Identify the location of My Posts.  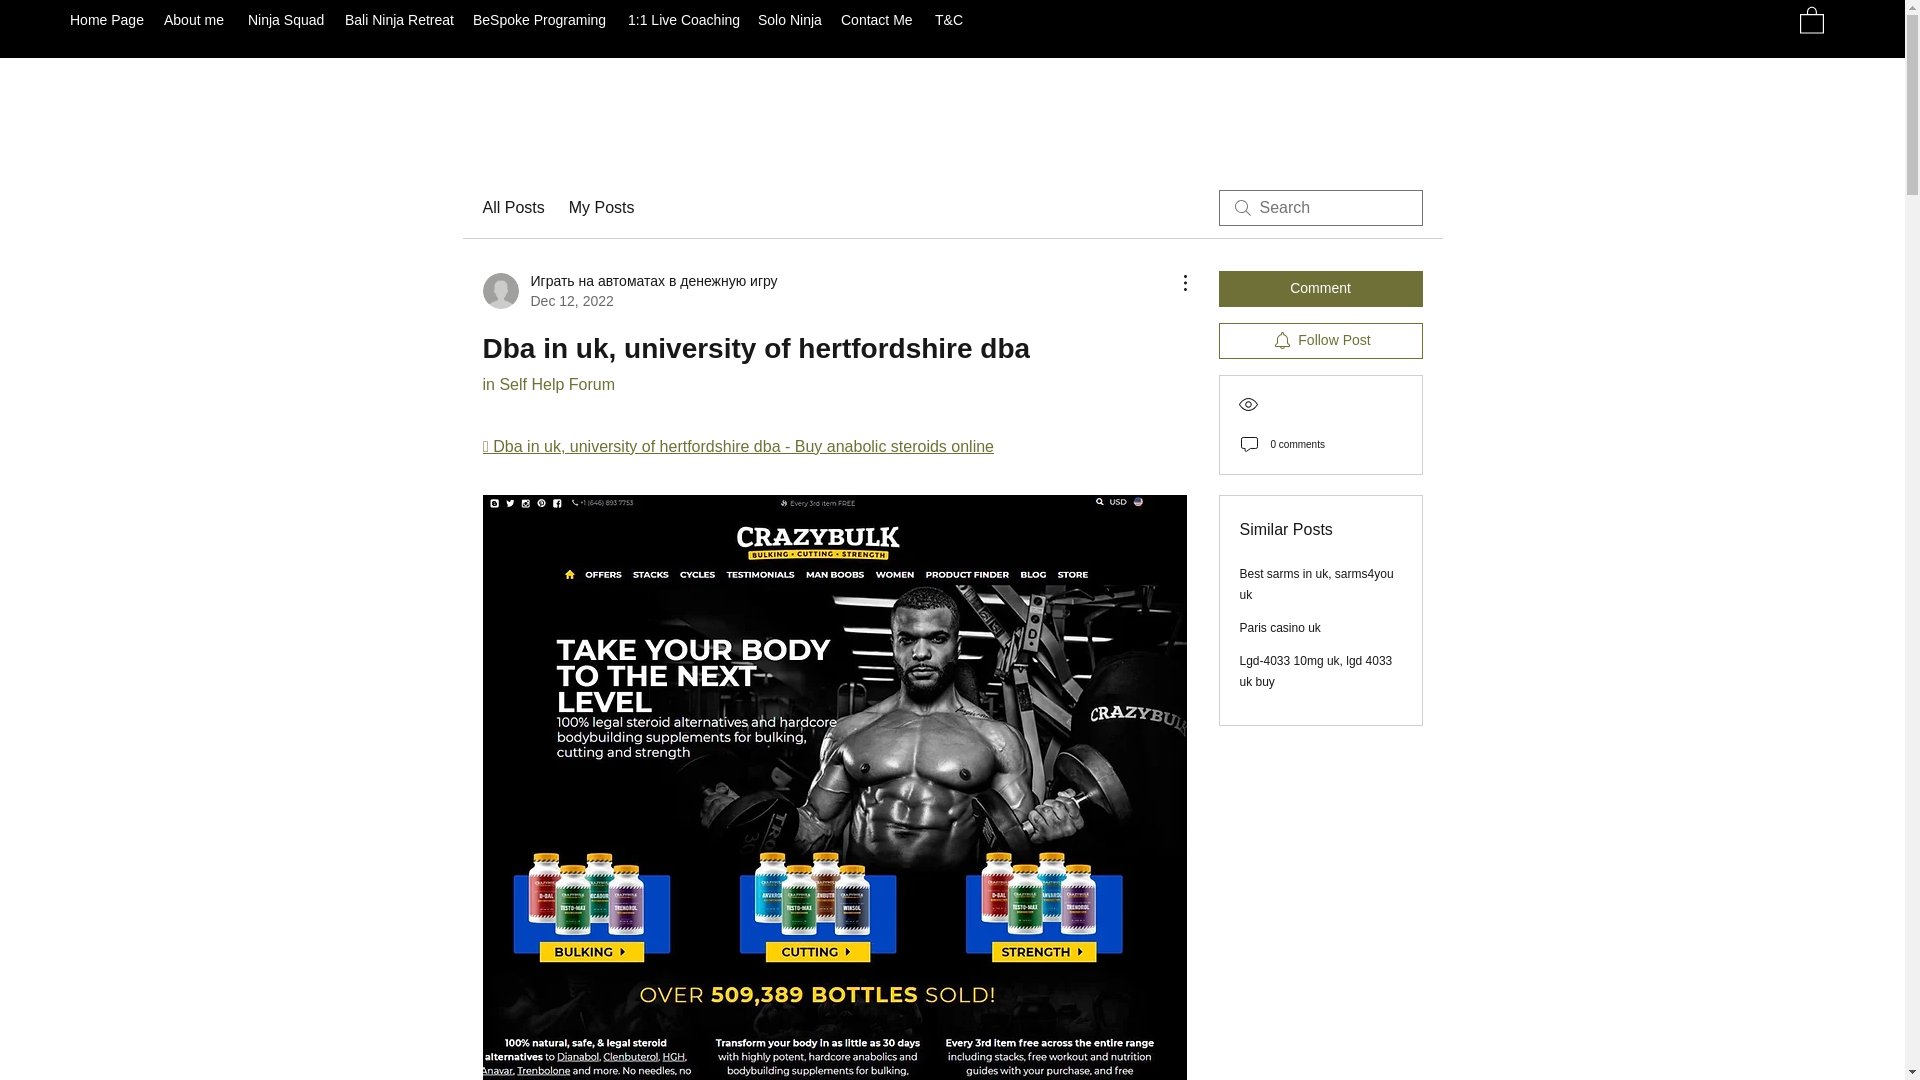
(602, 208).